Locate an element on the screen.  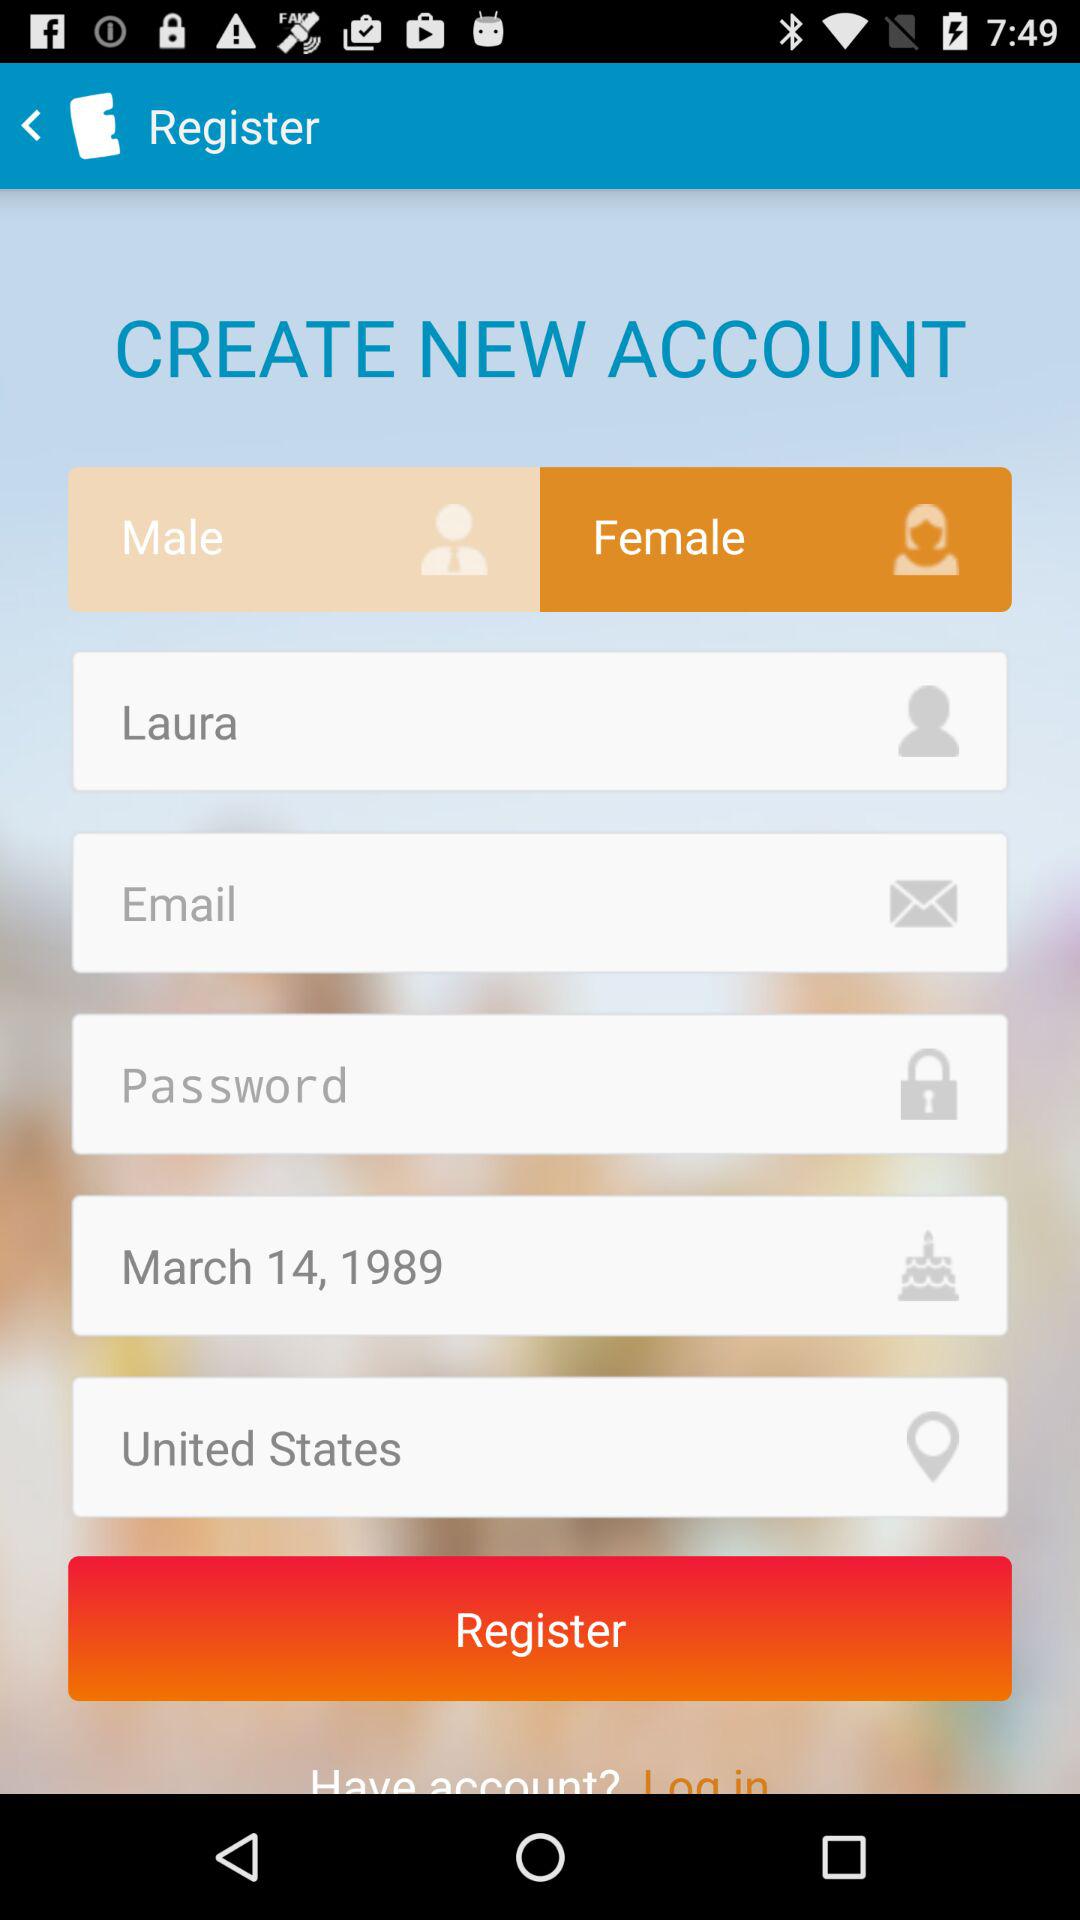
click on password is located at coordinates (540, 1084).